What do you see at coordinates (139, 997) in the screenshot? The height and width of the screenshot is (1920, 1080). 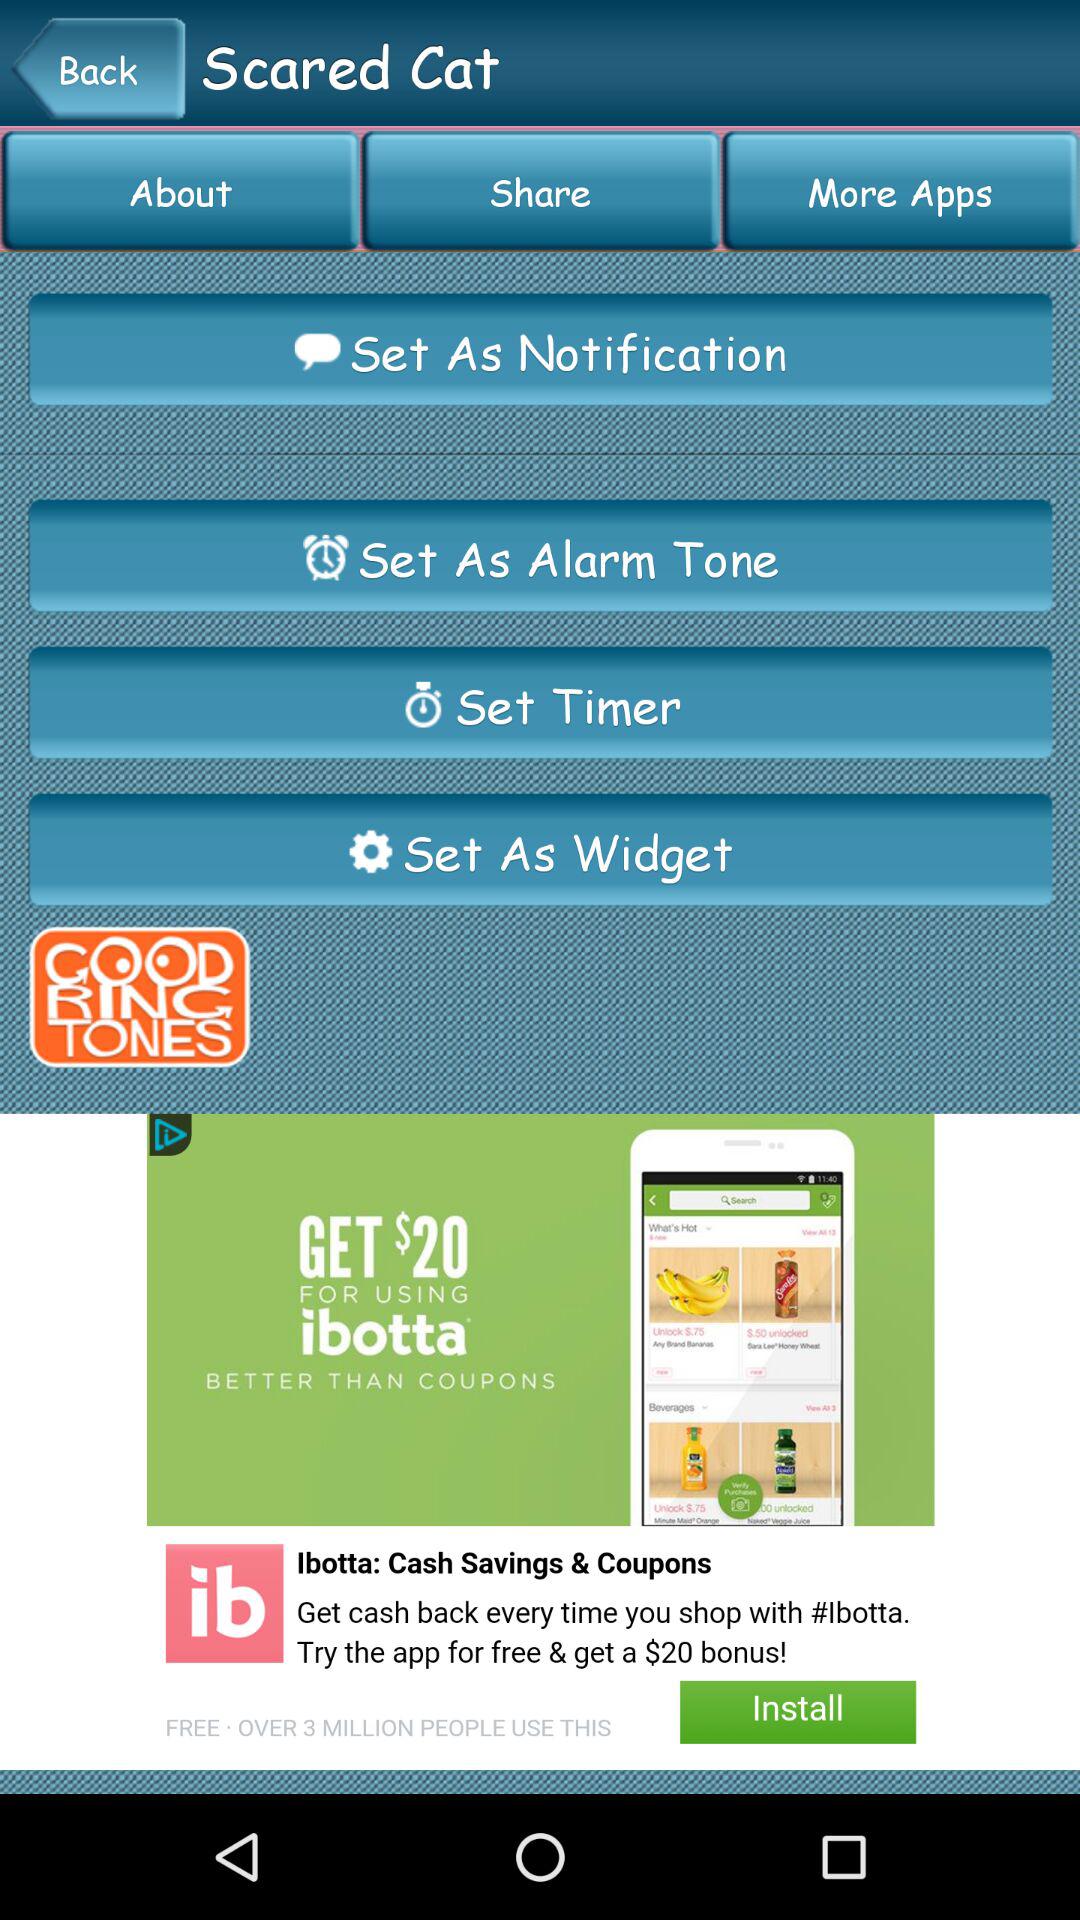 I see `click the logo below the settings button on the web page` at bounding box center [139, 997].